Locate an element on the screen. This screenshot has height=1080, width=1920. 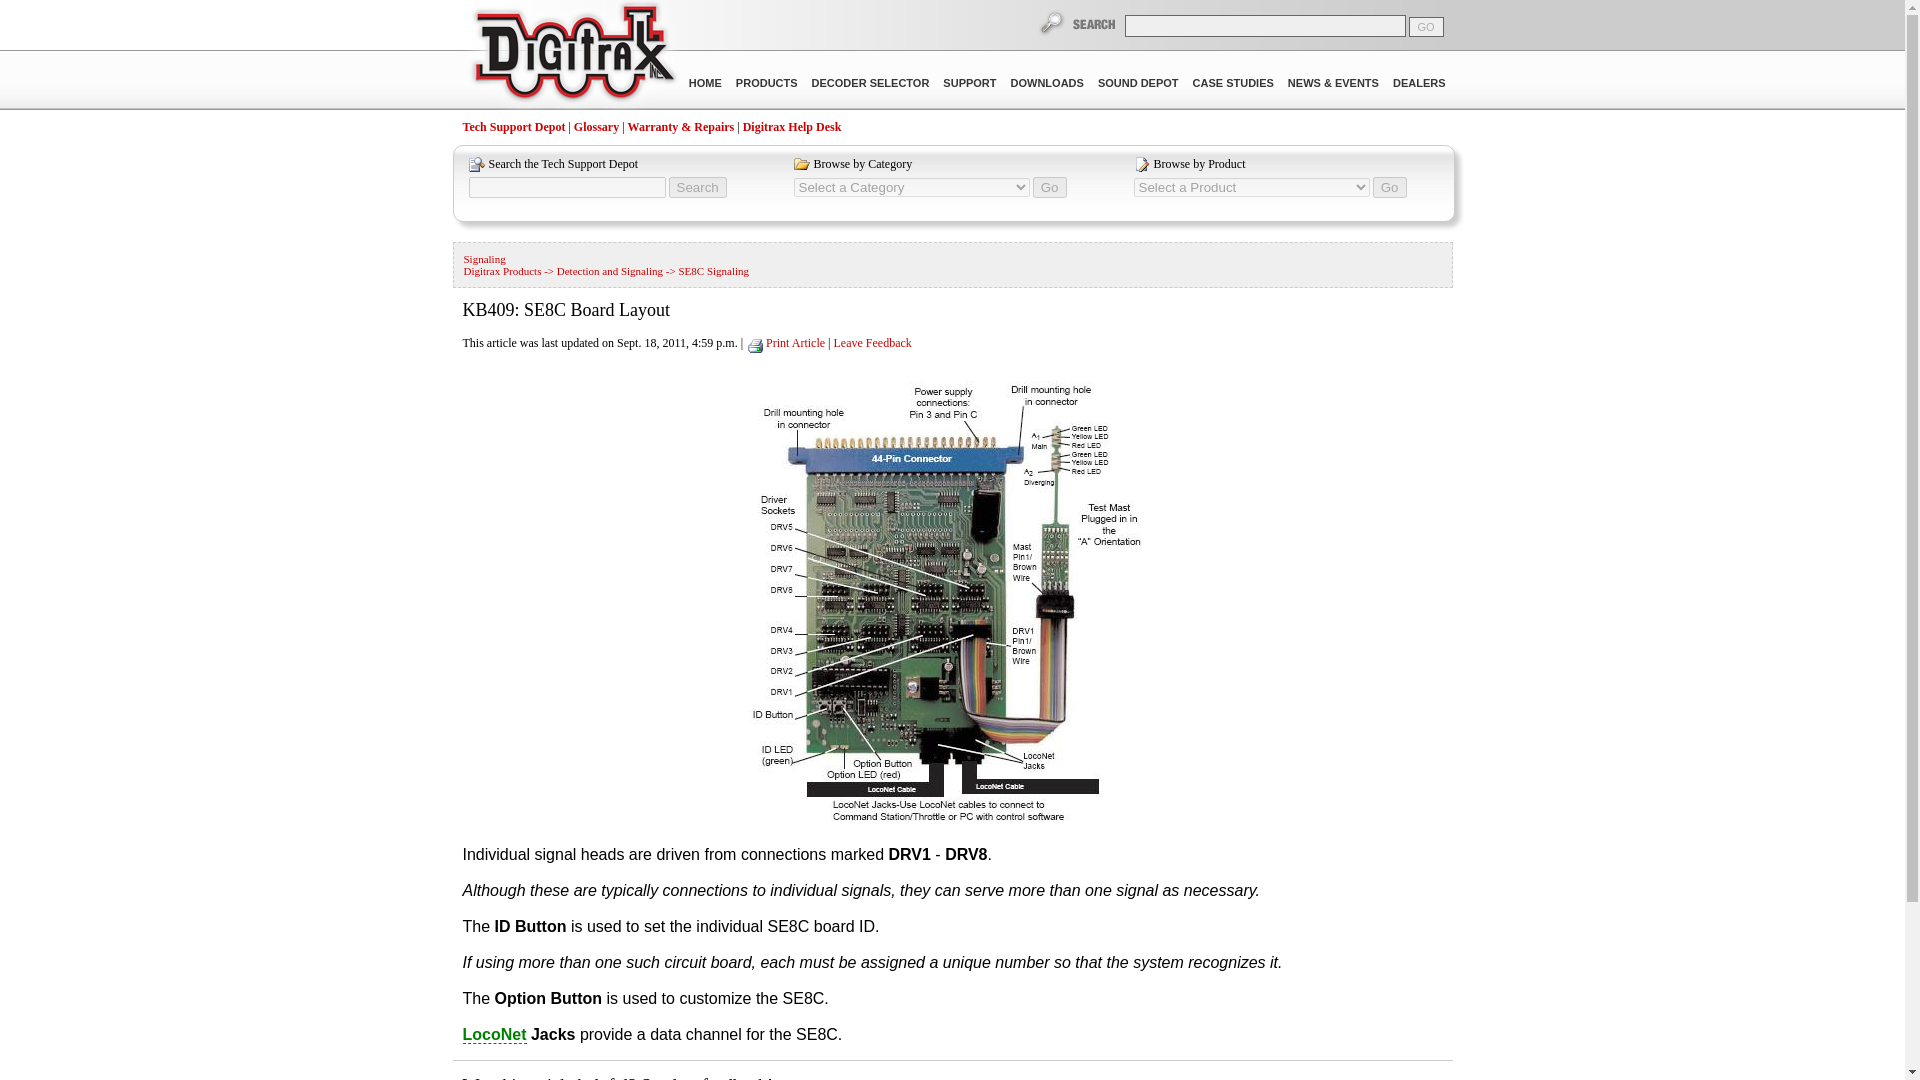
HOME is located at coordinates (705, 83).